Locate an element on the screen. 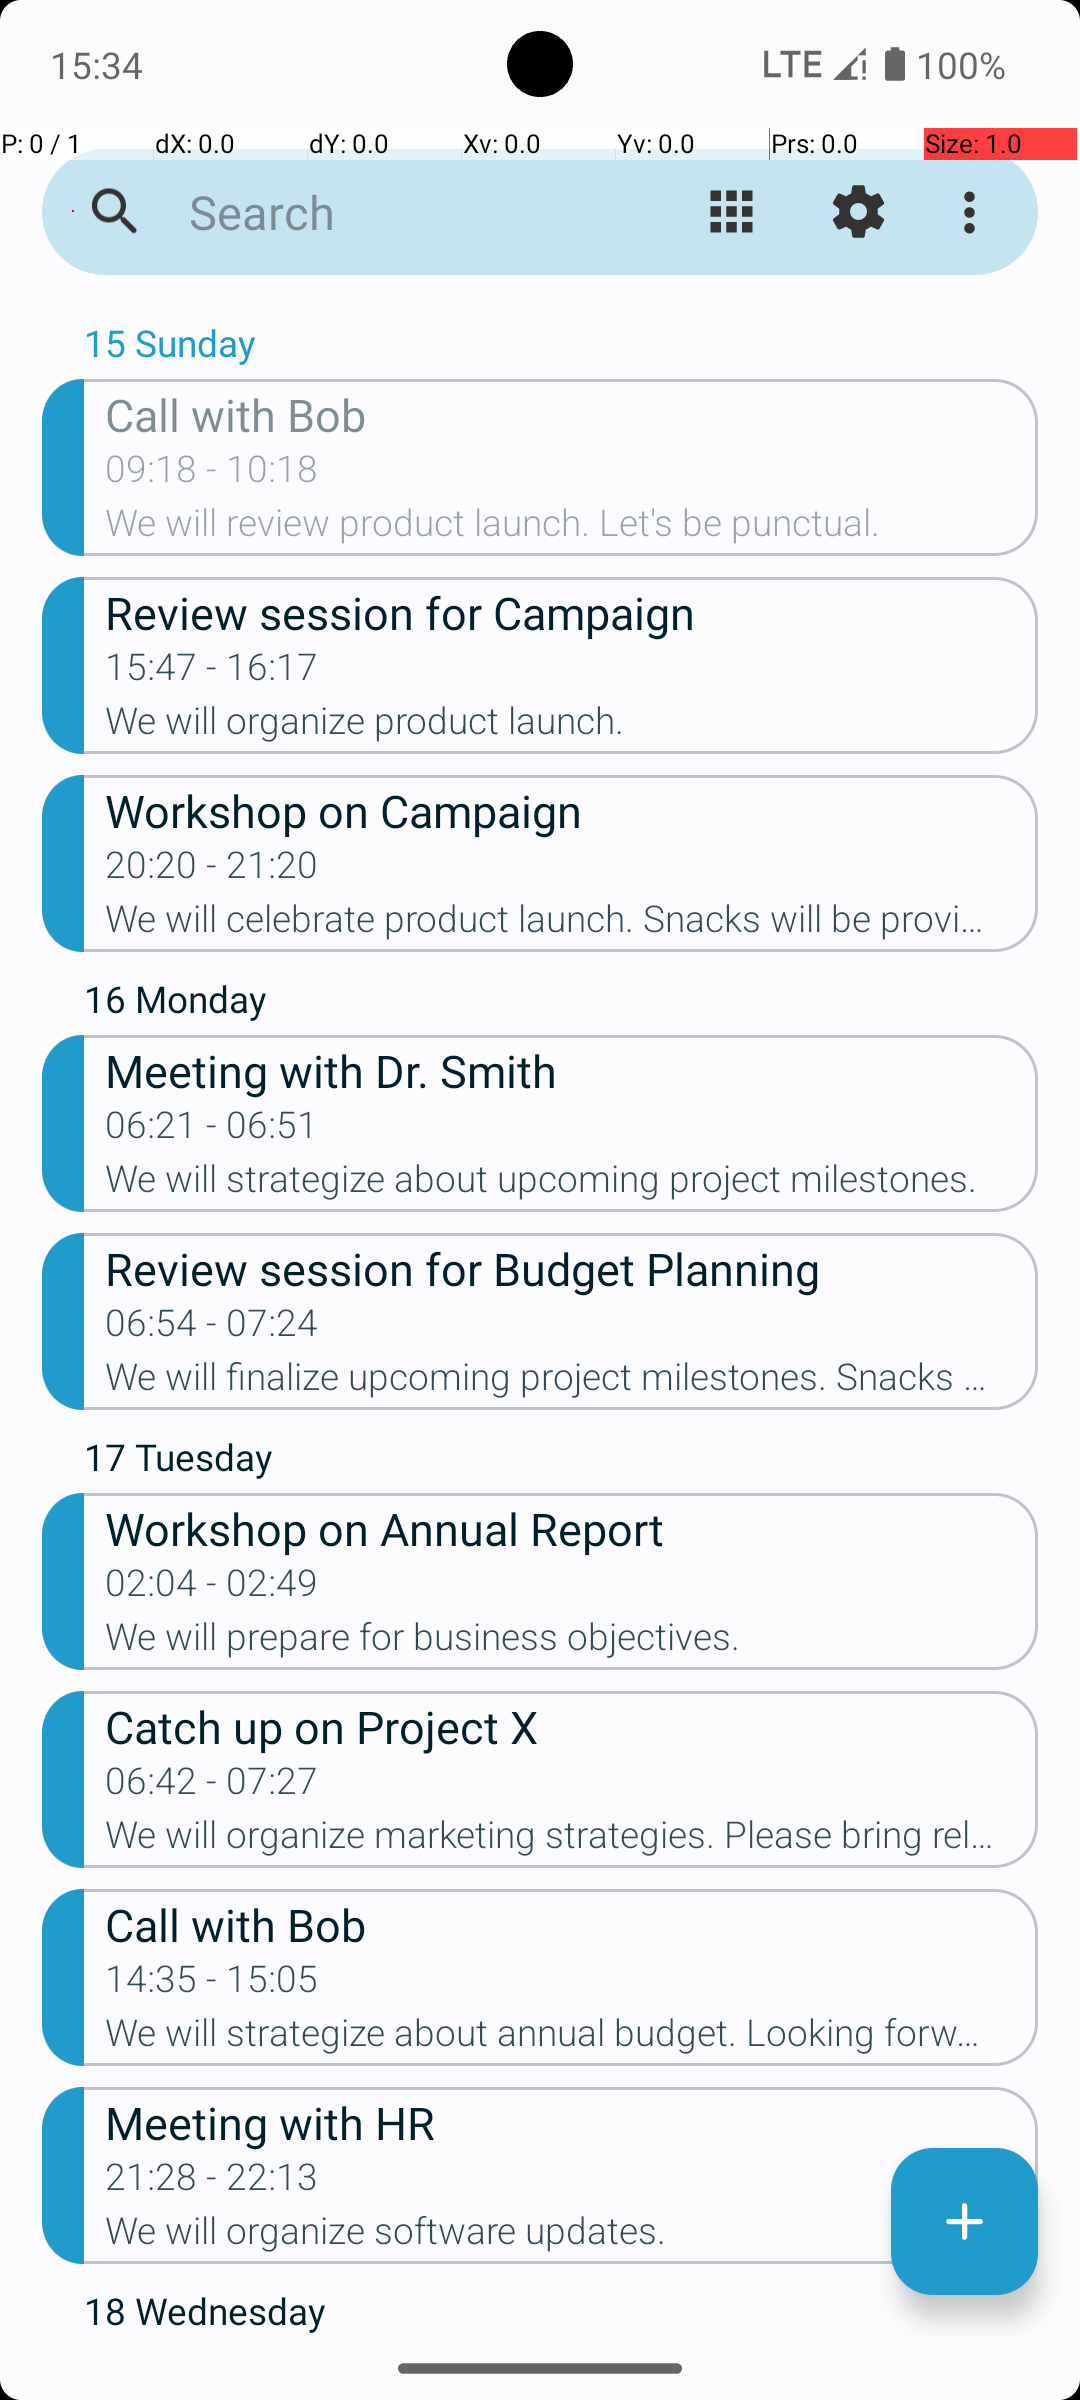 The image size is (1080, 2400). 14:35 - 15:05 is located at coordinates (212, 1985).